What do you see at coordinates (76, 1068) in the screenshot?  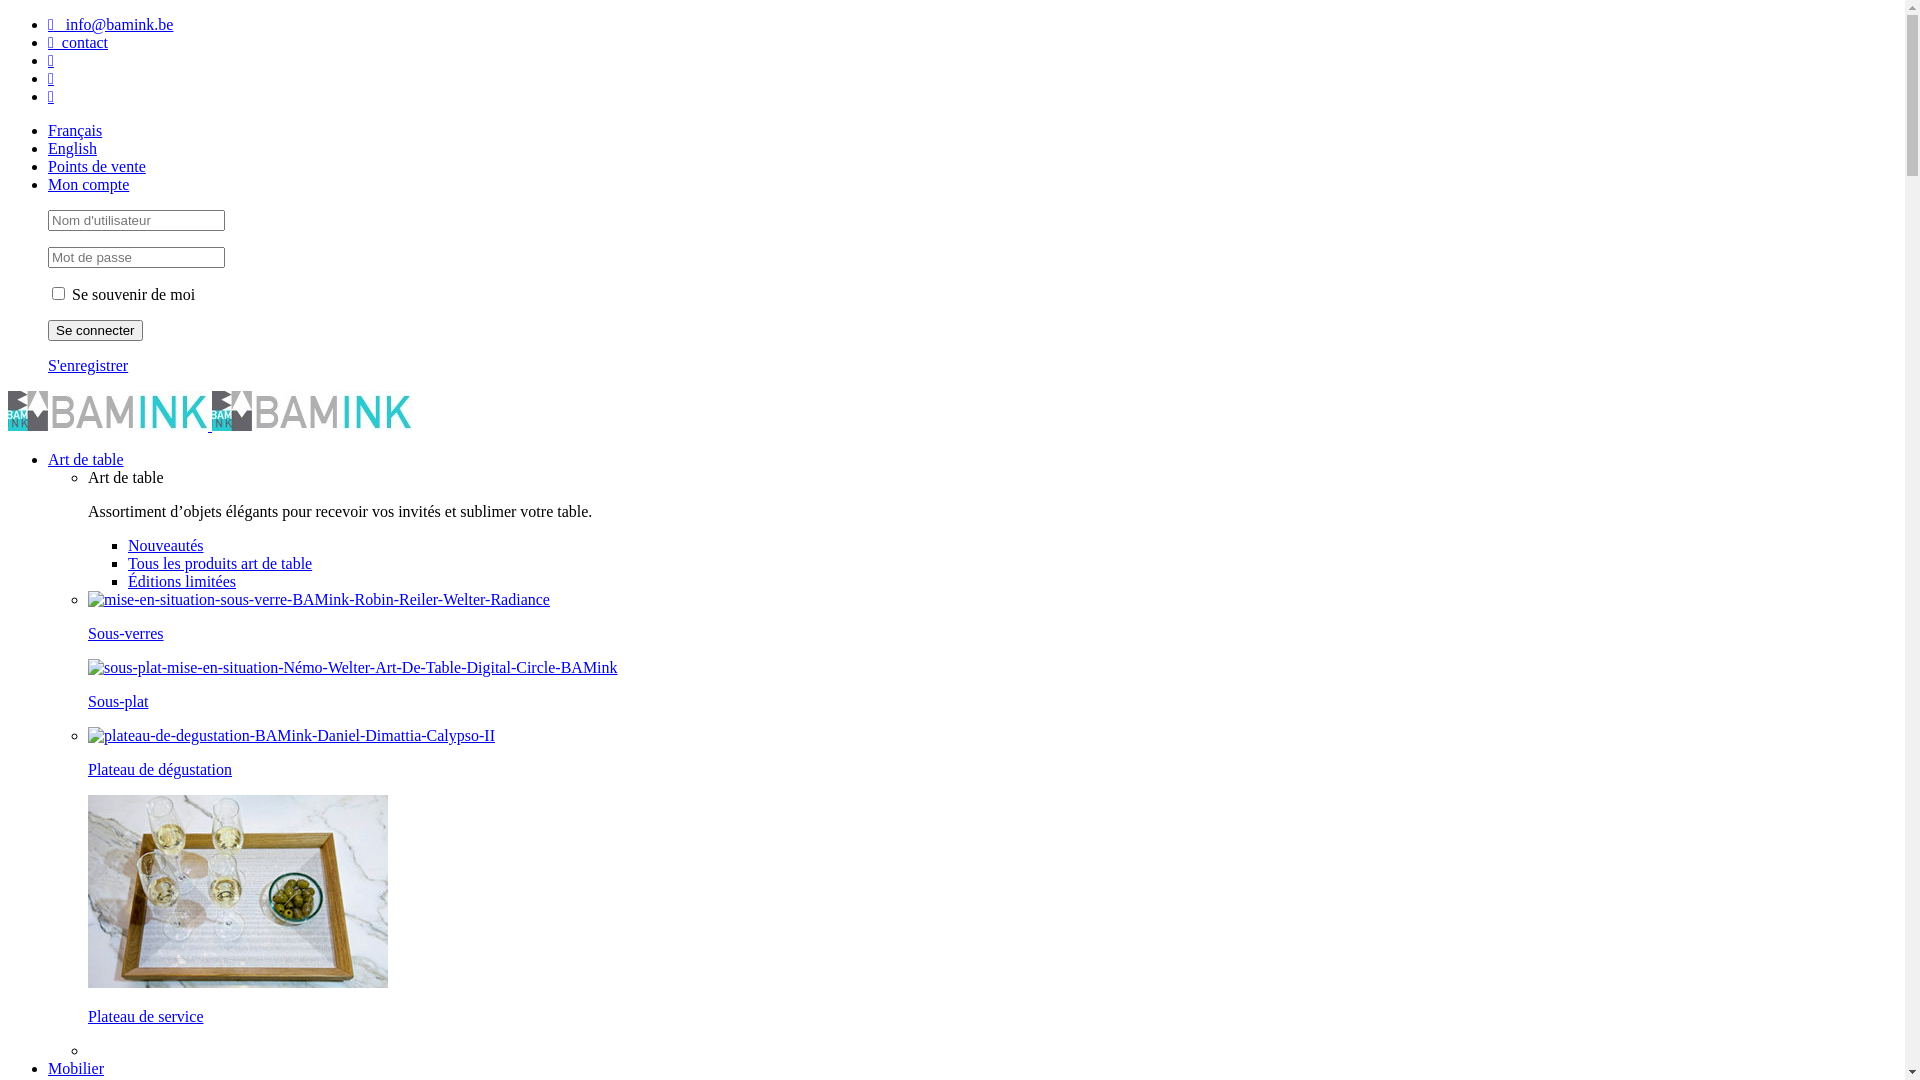 I see `Mobilier` at bounding box center [76, 1068].